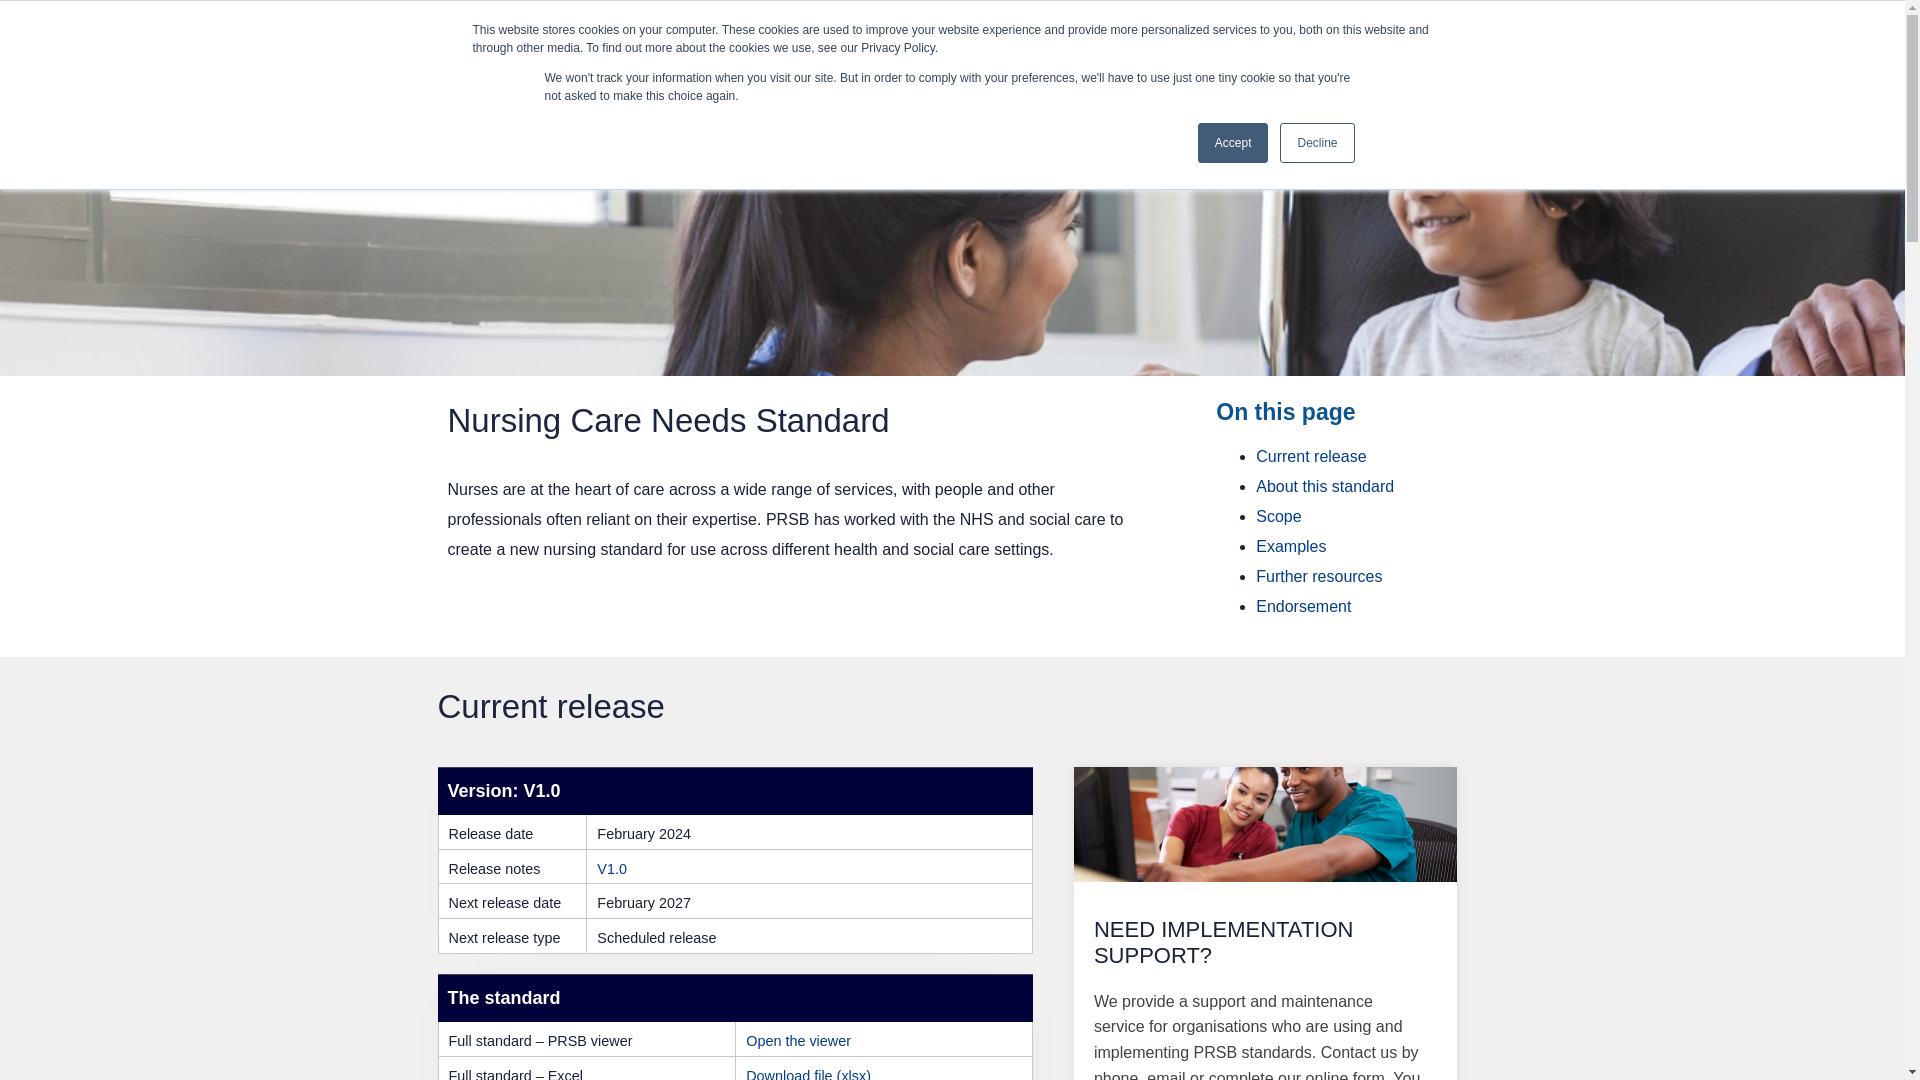 The height and width of the screenshot is (1080, 1920). I want to click on BECOME A MEMBER, so click(759, 59).